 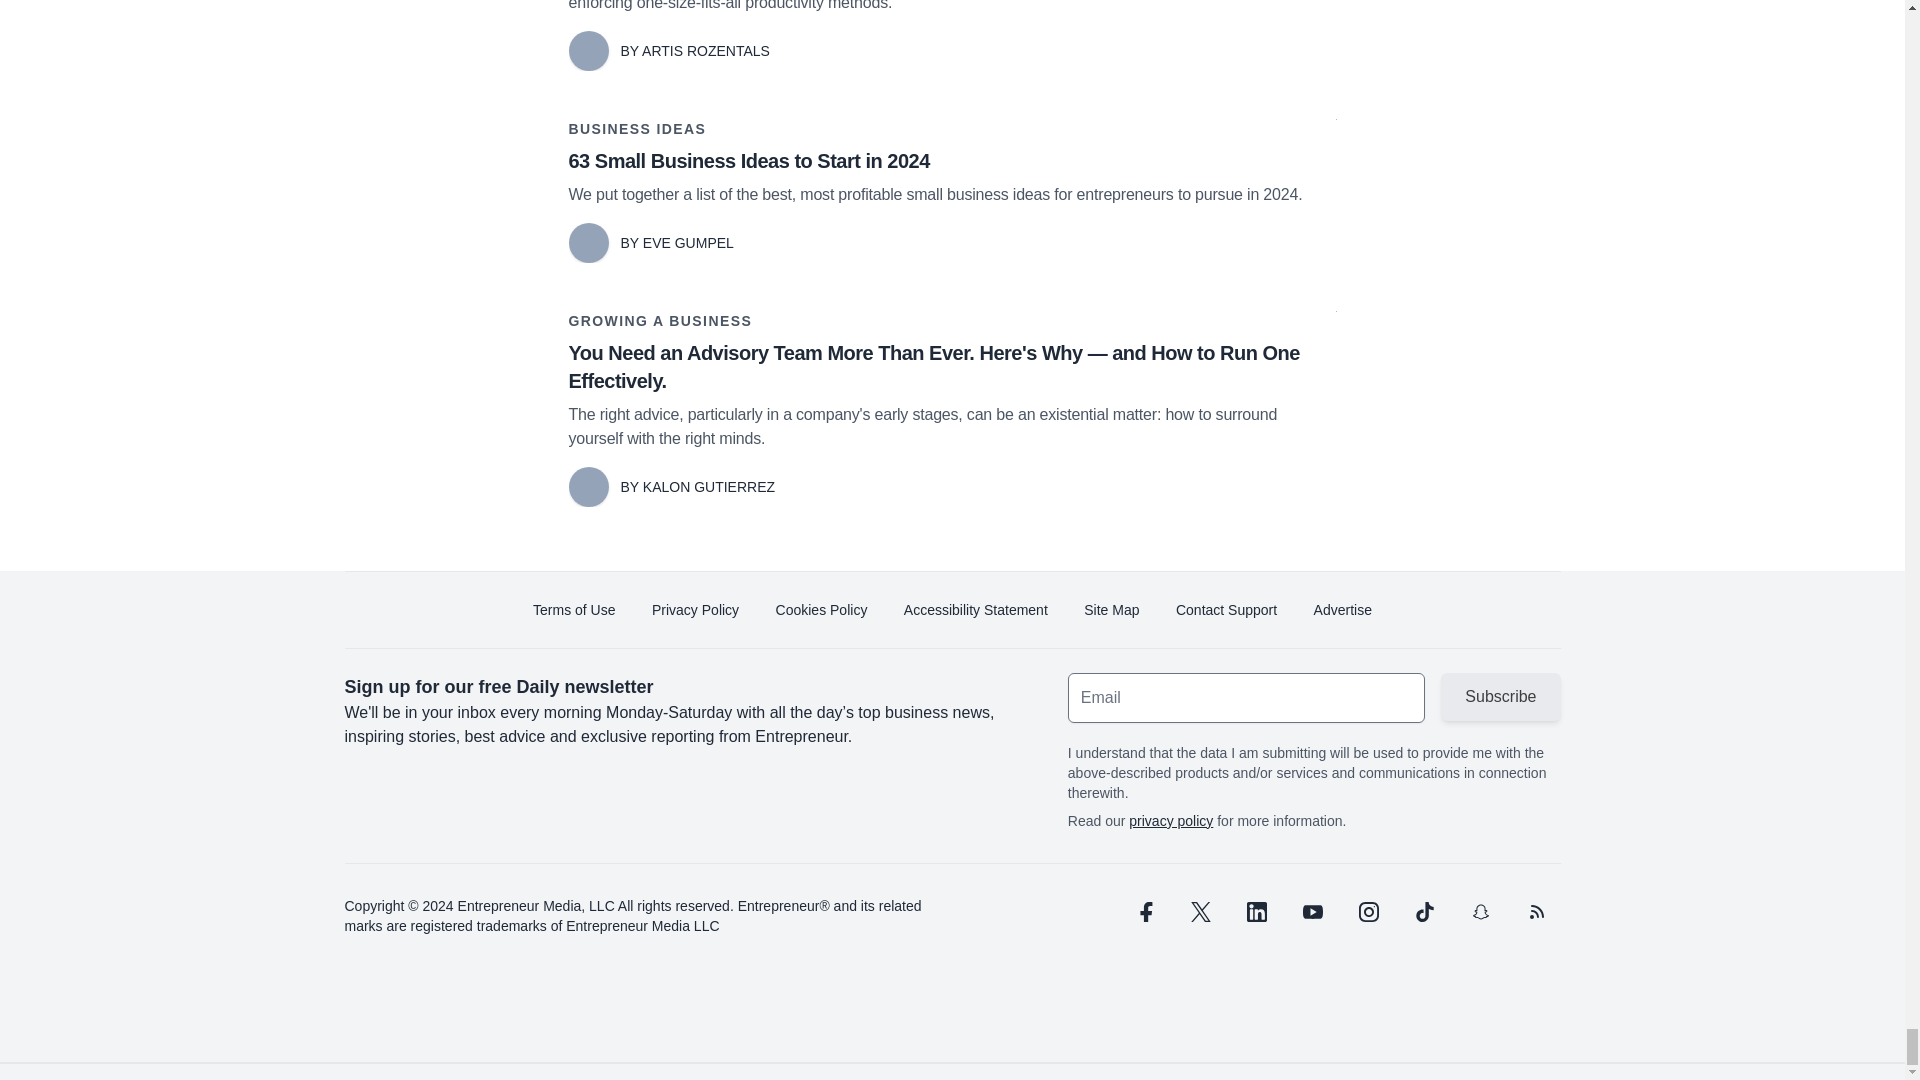 I want to click on tiktok, so click(x=1423, y=912).